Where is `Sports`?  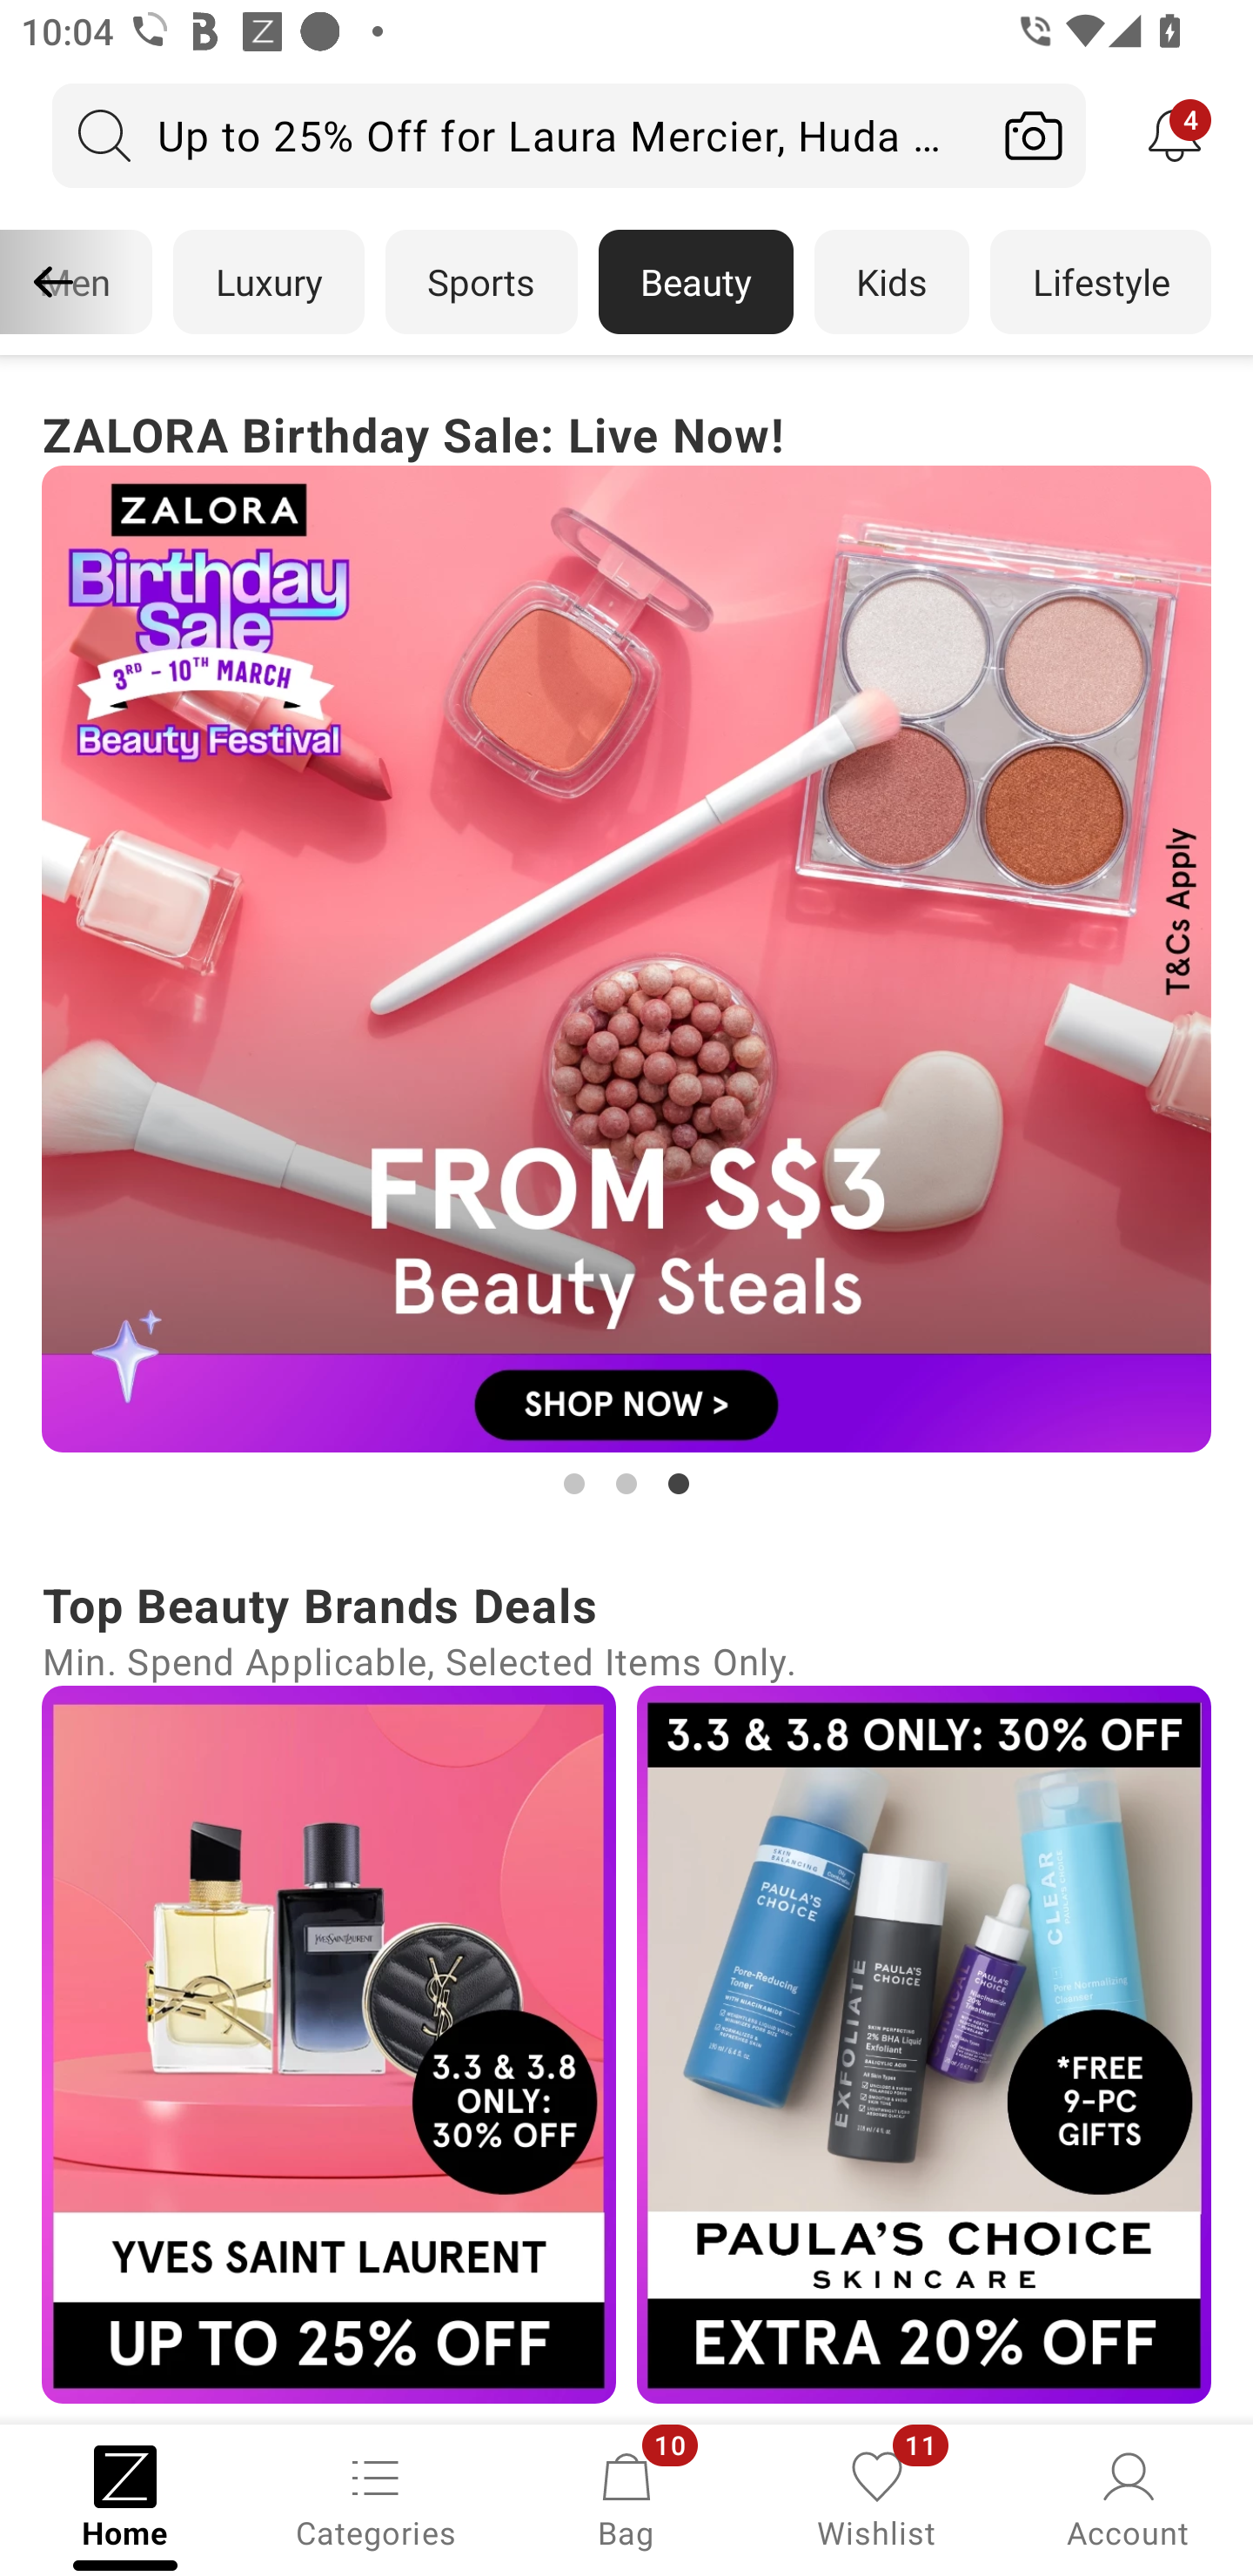 Sports is located at coordinates (481, 282).